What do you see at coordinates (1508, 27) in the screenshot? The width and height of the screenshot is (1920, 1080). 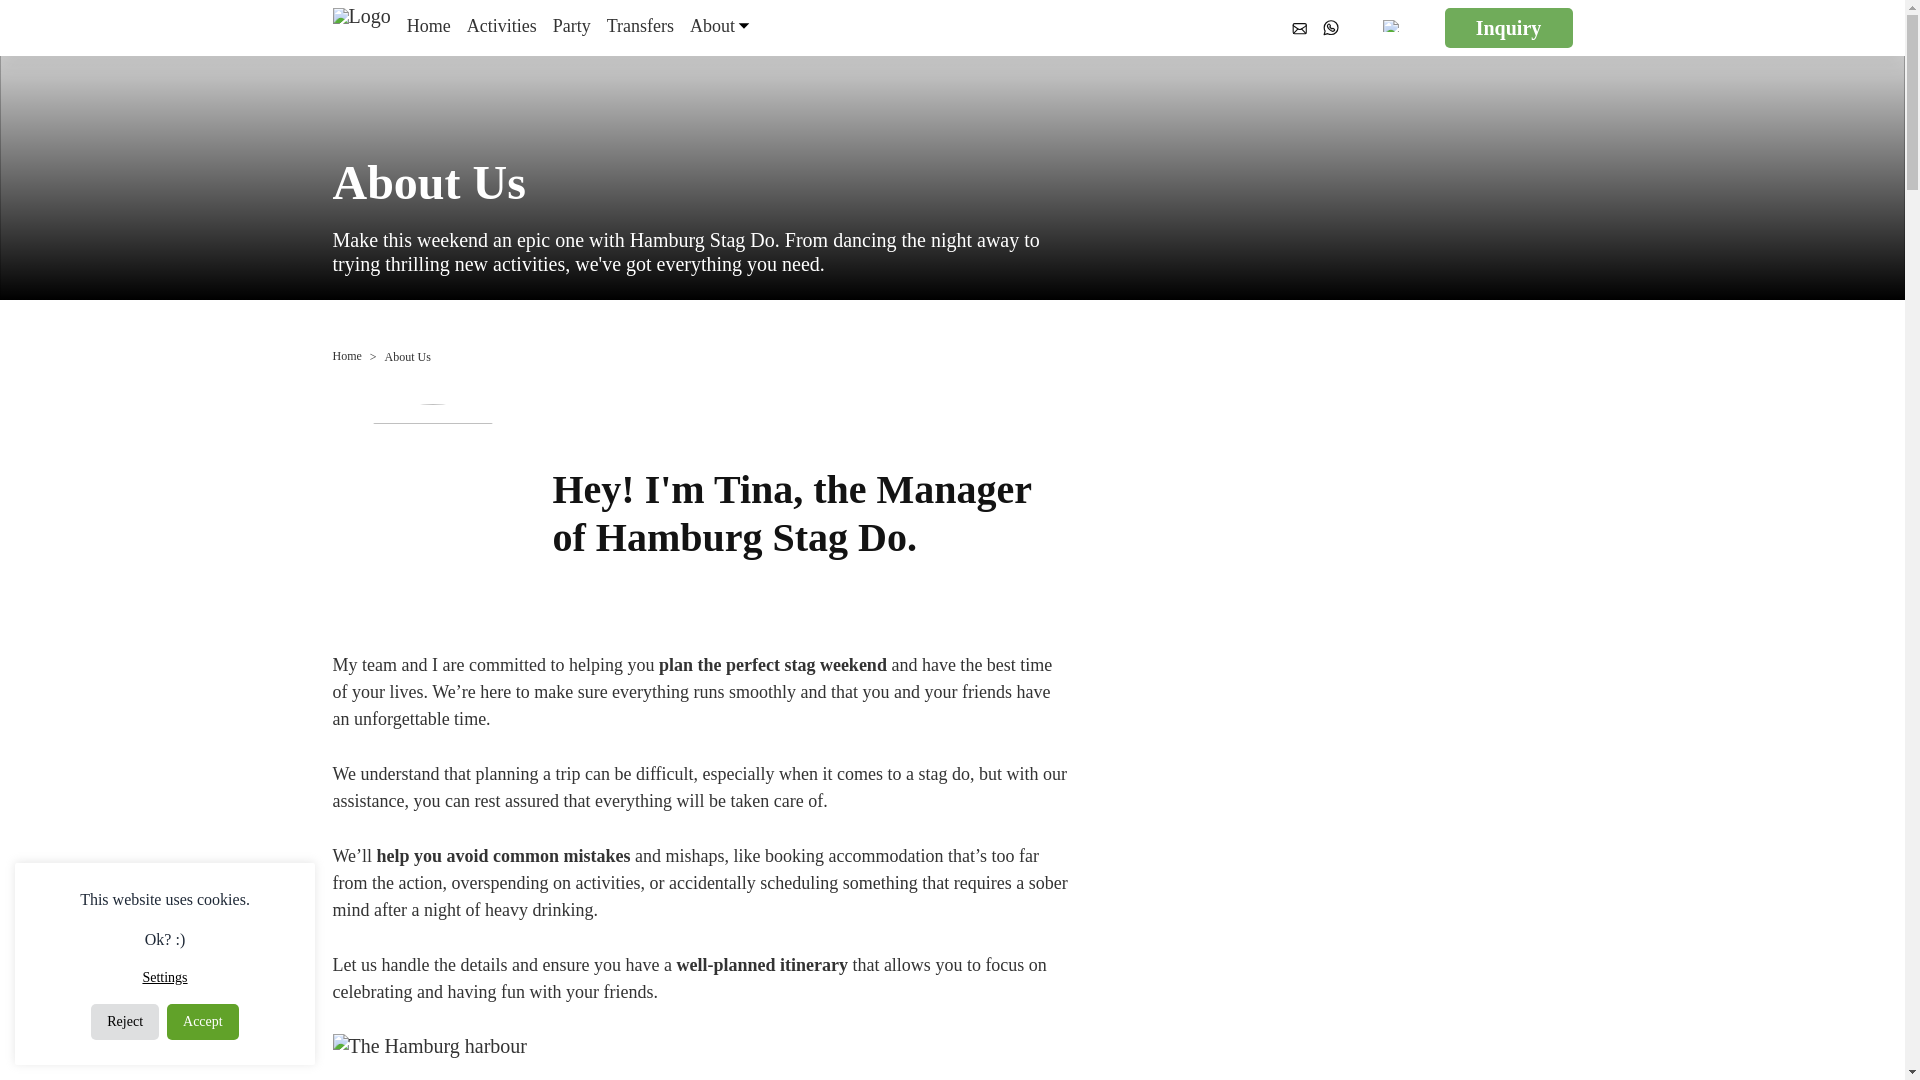 I see `Inquiry` at bounding box center [1508, 27].